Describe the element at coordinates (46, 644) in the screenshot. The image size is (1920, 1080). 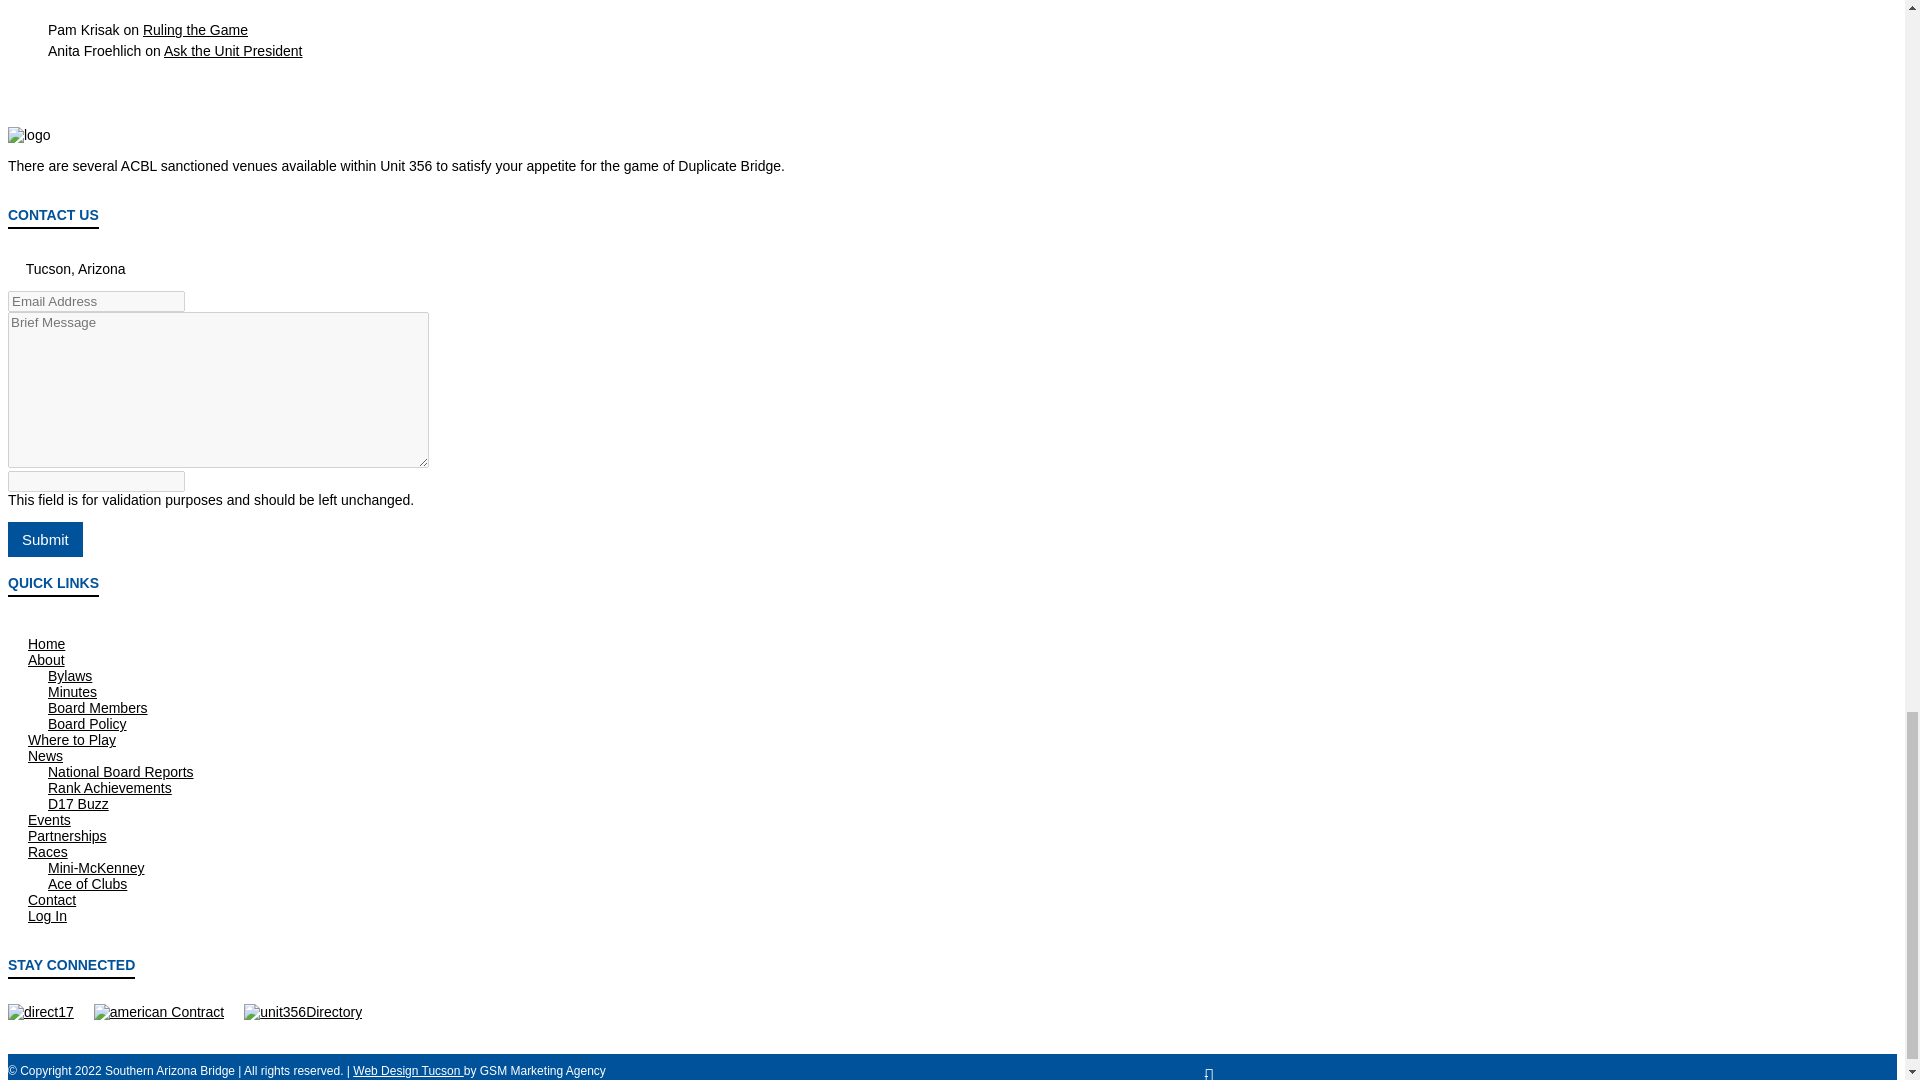
I see `Home` at that location.